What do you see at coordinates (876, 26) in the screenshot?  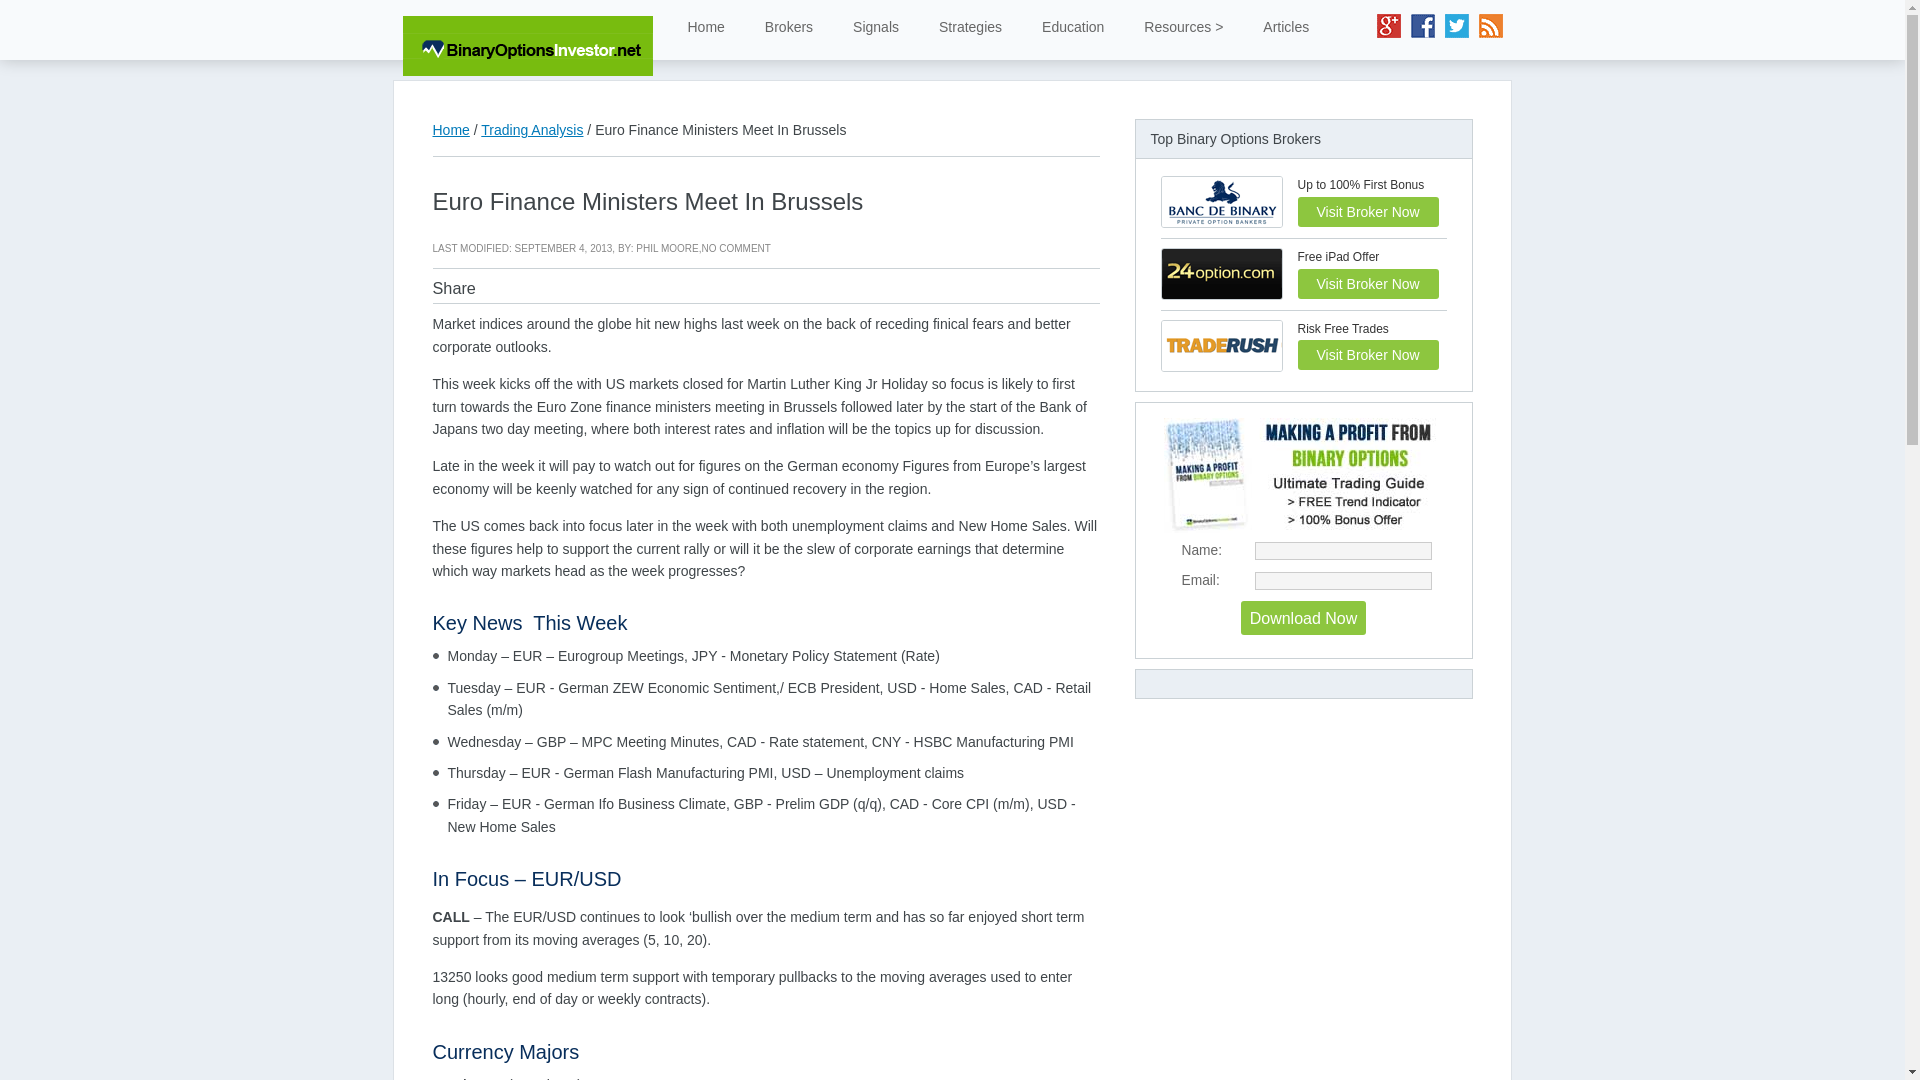 I see `Signals` at bounding box center [876, 26].